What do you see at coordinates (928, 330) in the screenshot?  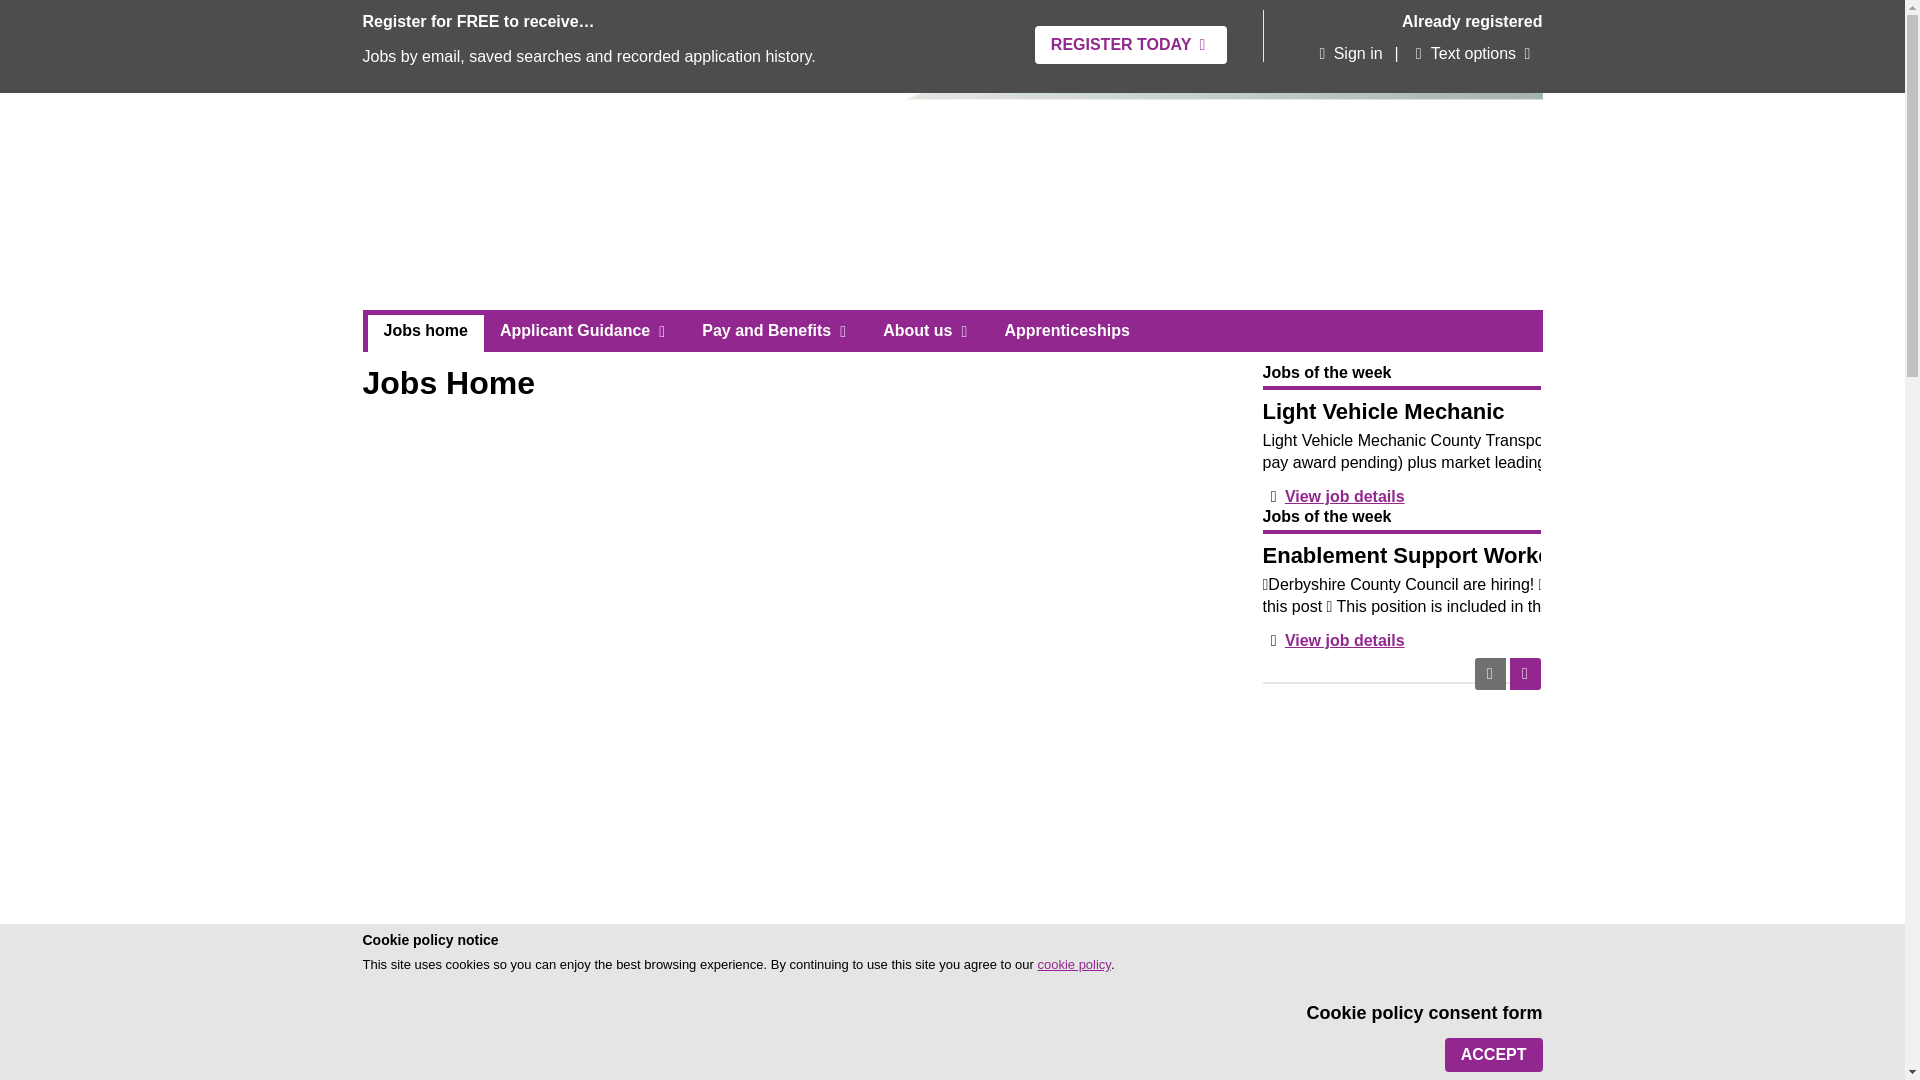 I see `About us` at bounding box center [928, 330].